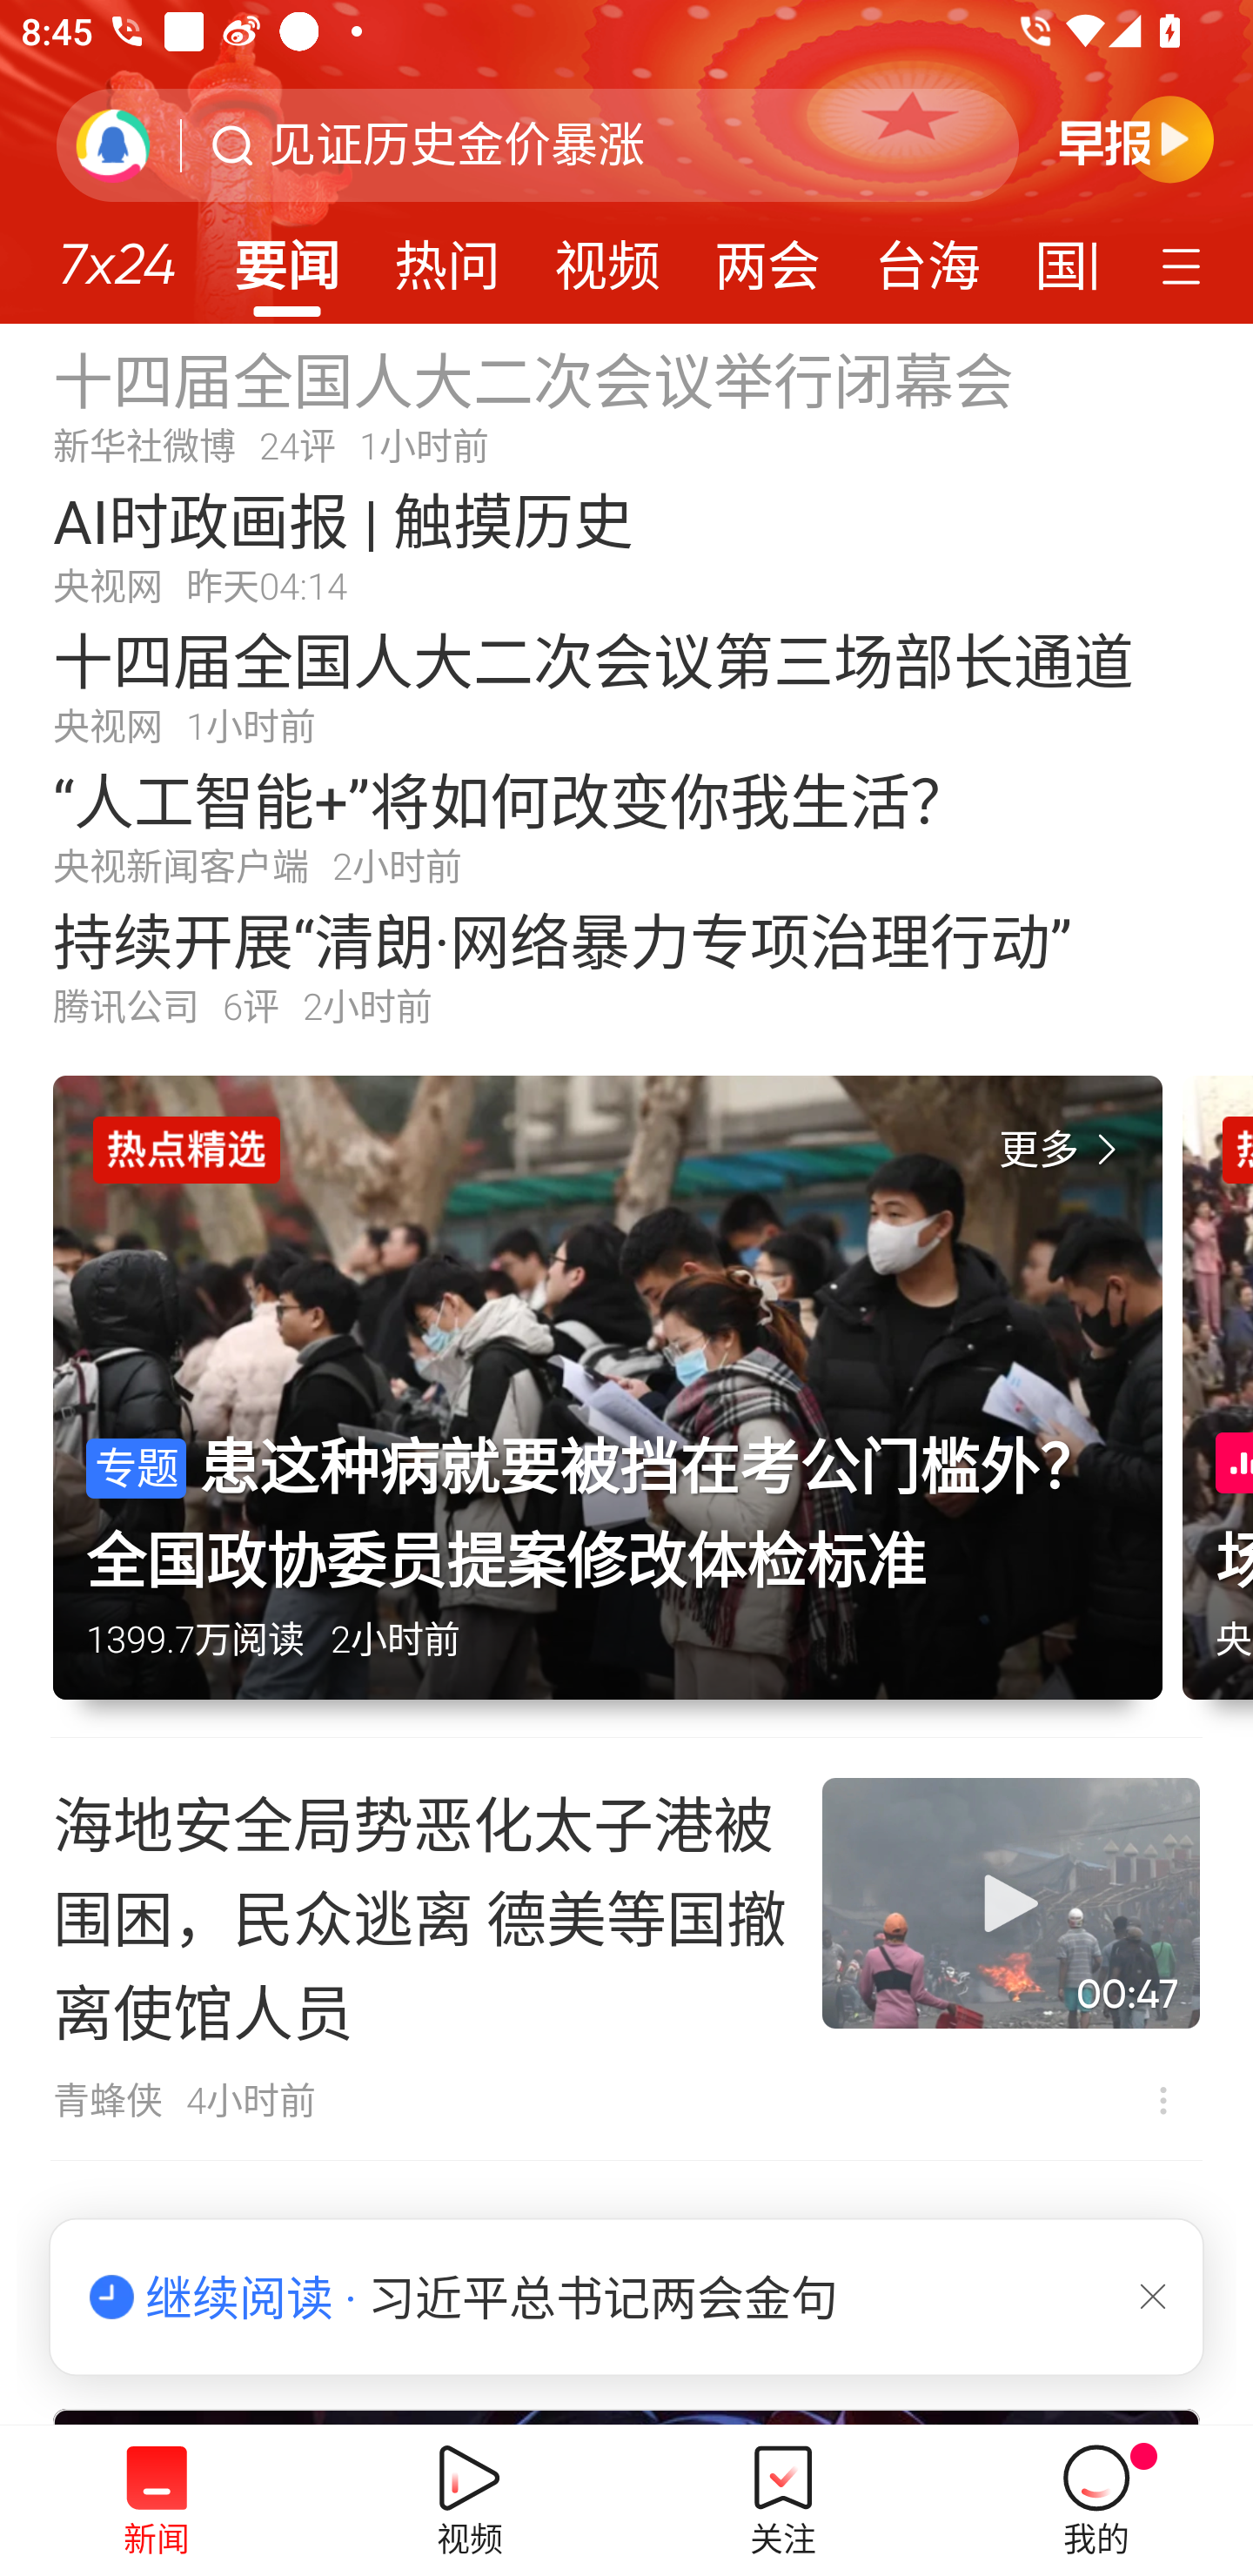 Image resolution: width=1253 pixels, height=2576 pixels. I want to click on 7x24, so click(117, 253).